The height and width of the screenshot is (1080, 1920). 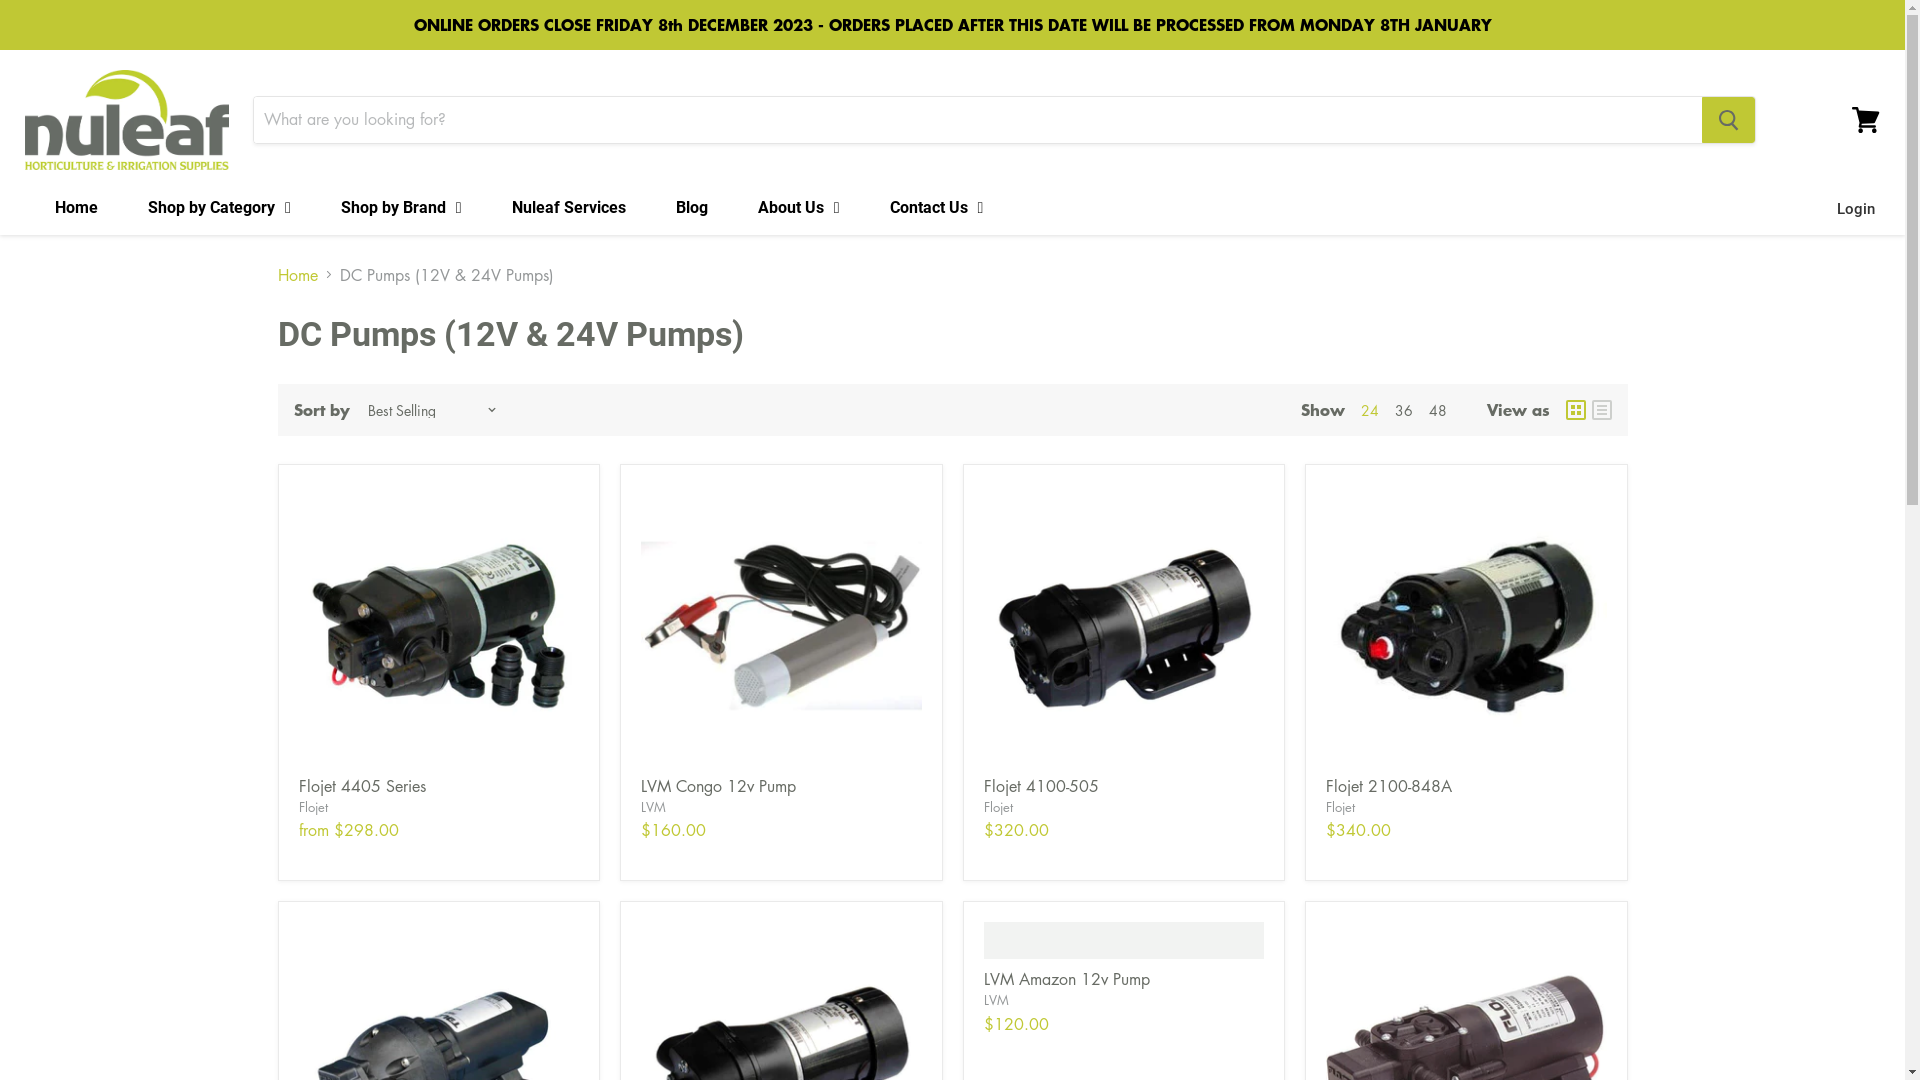 What do you see at coordinates (1866, 119) in the screenshot?
I see `View cart` at bounding box center [1866, 119].